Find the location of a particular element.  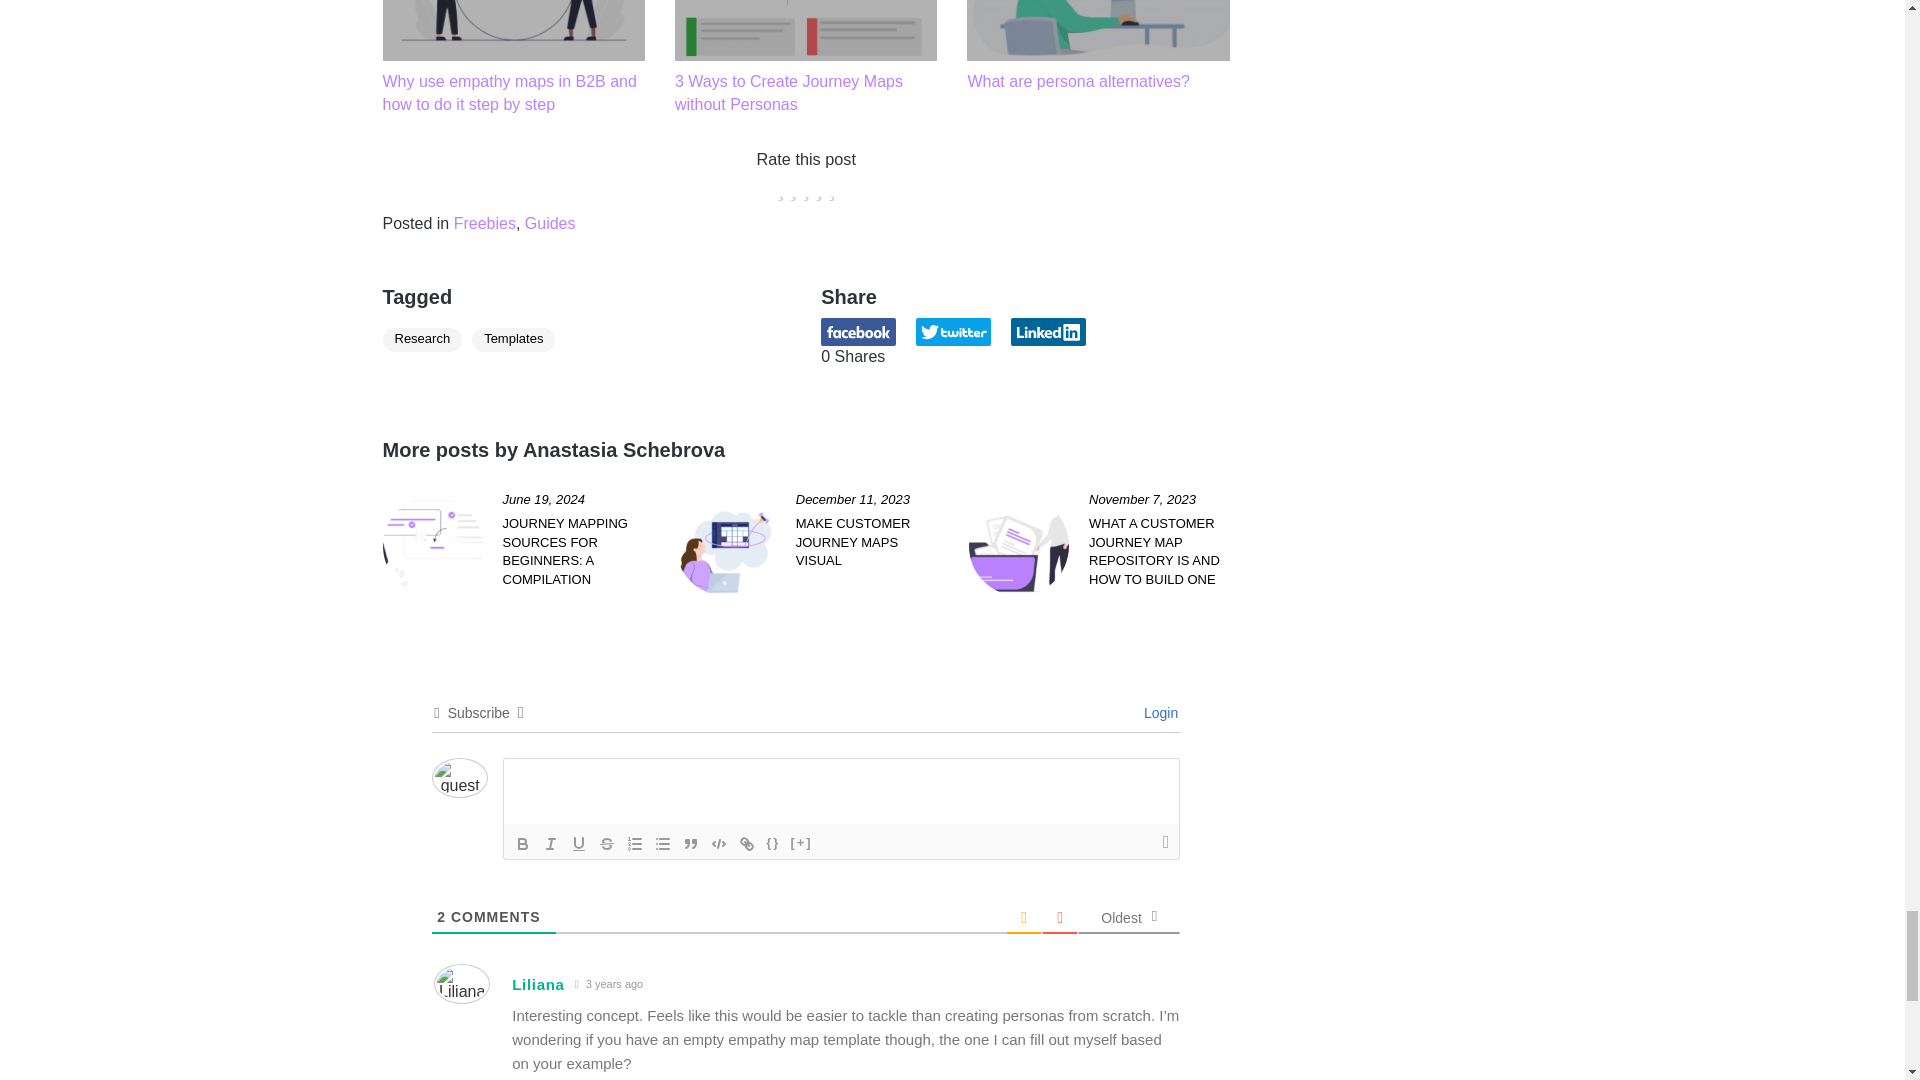

Underline is located at coordinates (578, 844).